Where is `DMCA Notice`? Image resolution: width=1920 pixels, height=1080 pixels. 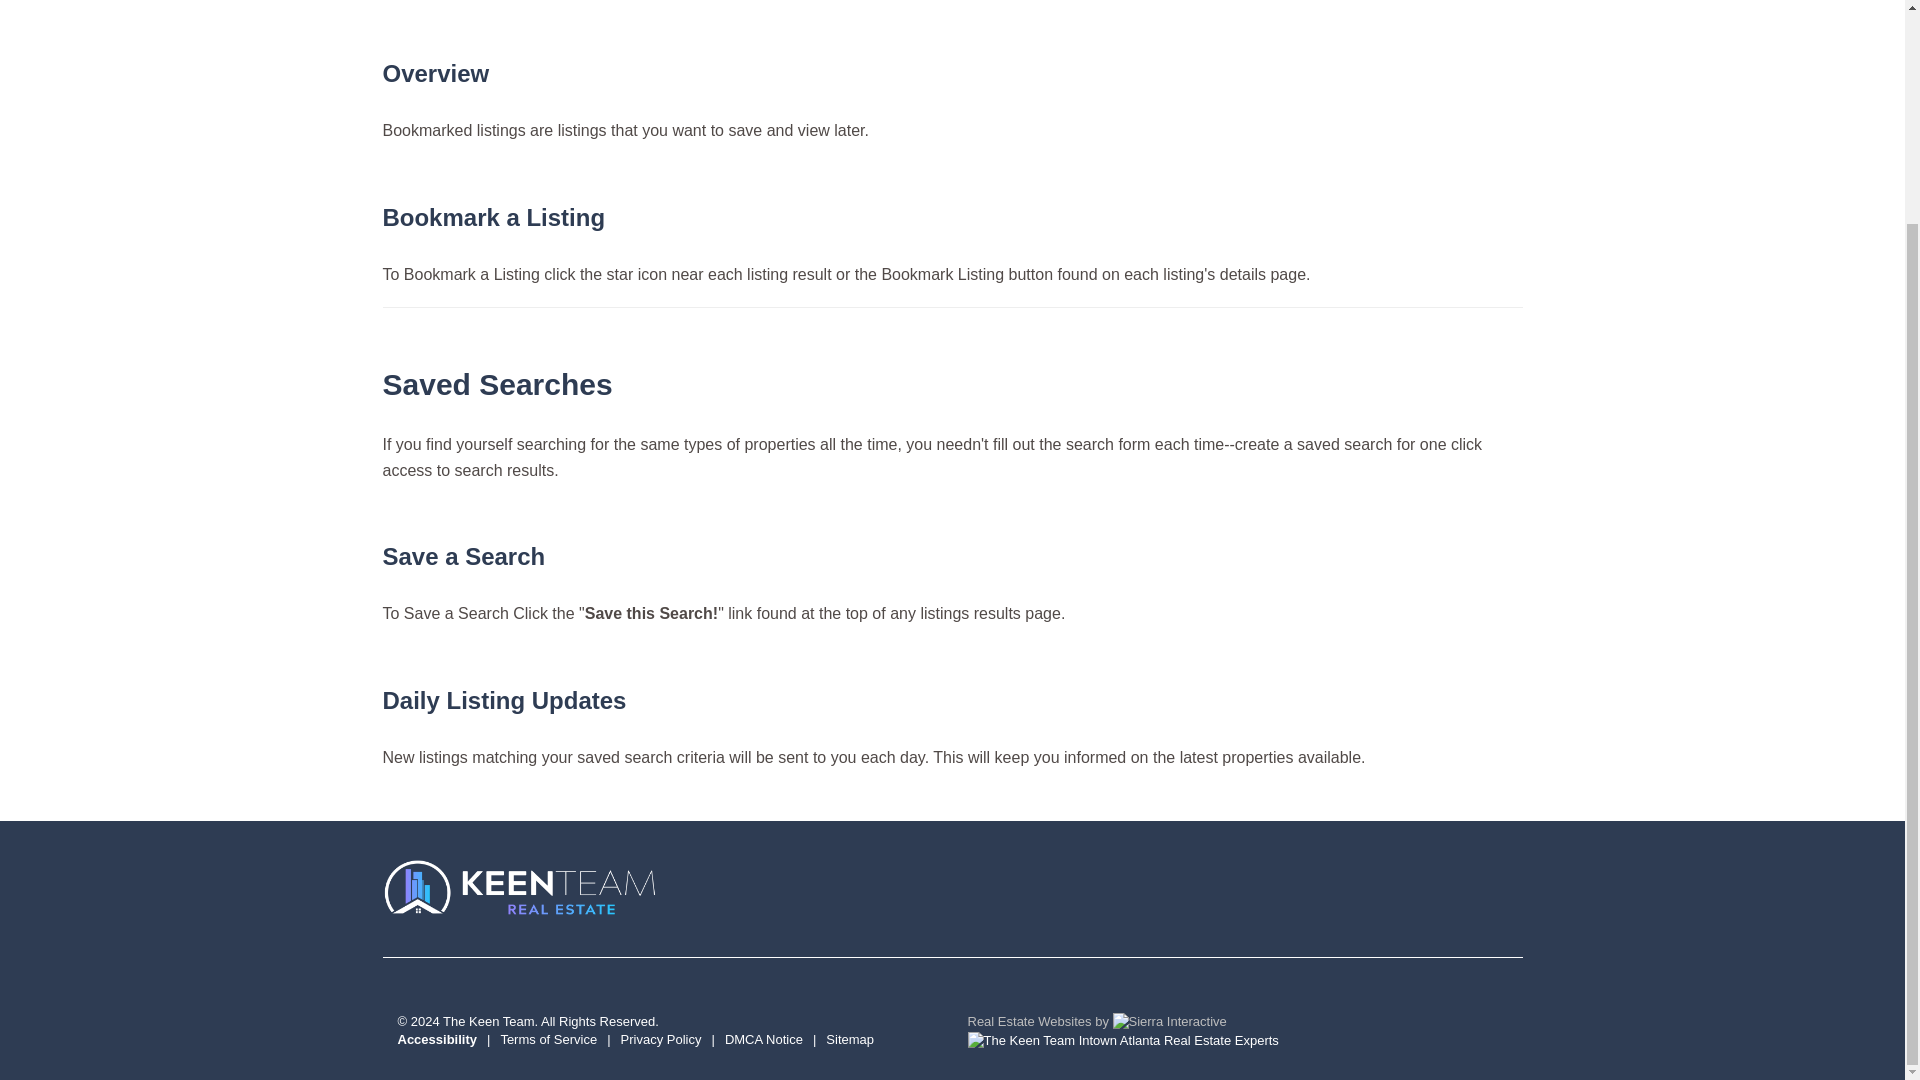
DMCA Notice is located at coordinates (764, 1039).